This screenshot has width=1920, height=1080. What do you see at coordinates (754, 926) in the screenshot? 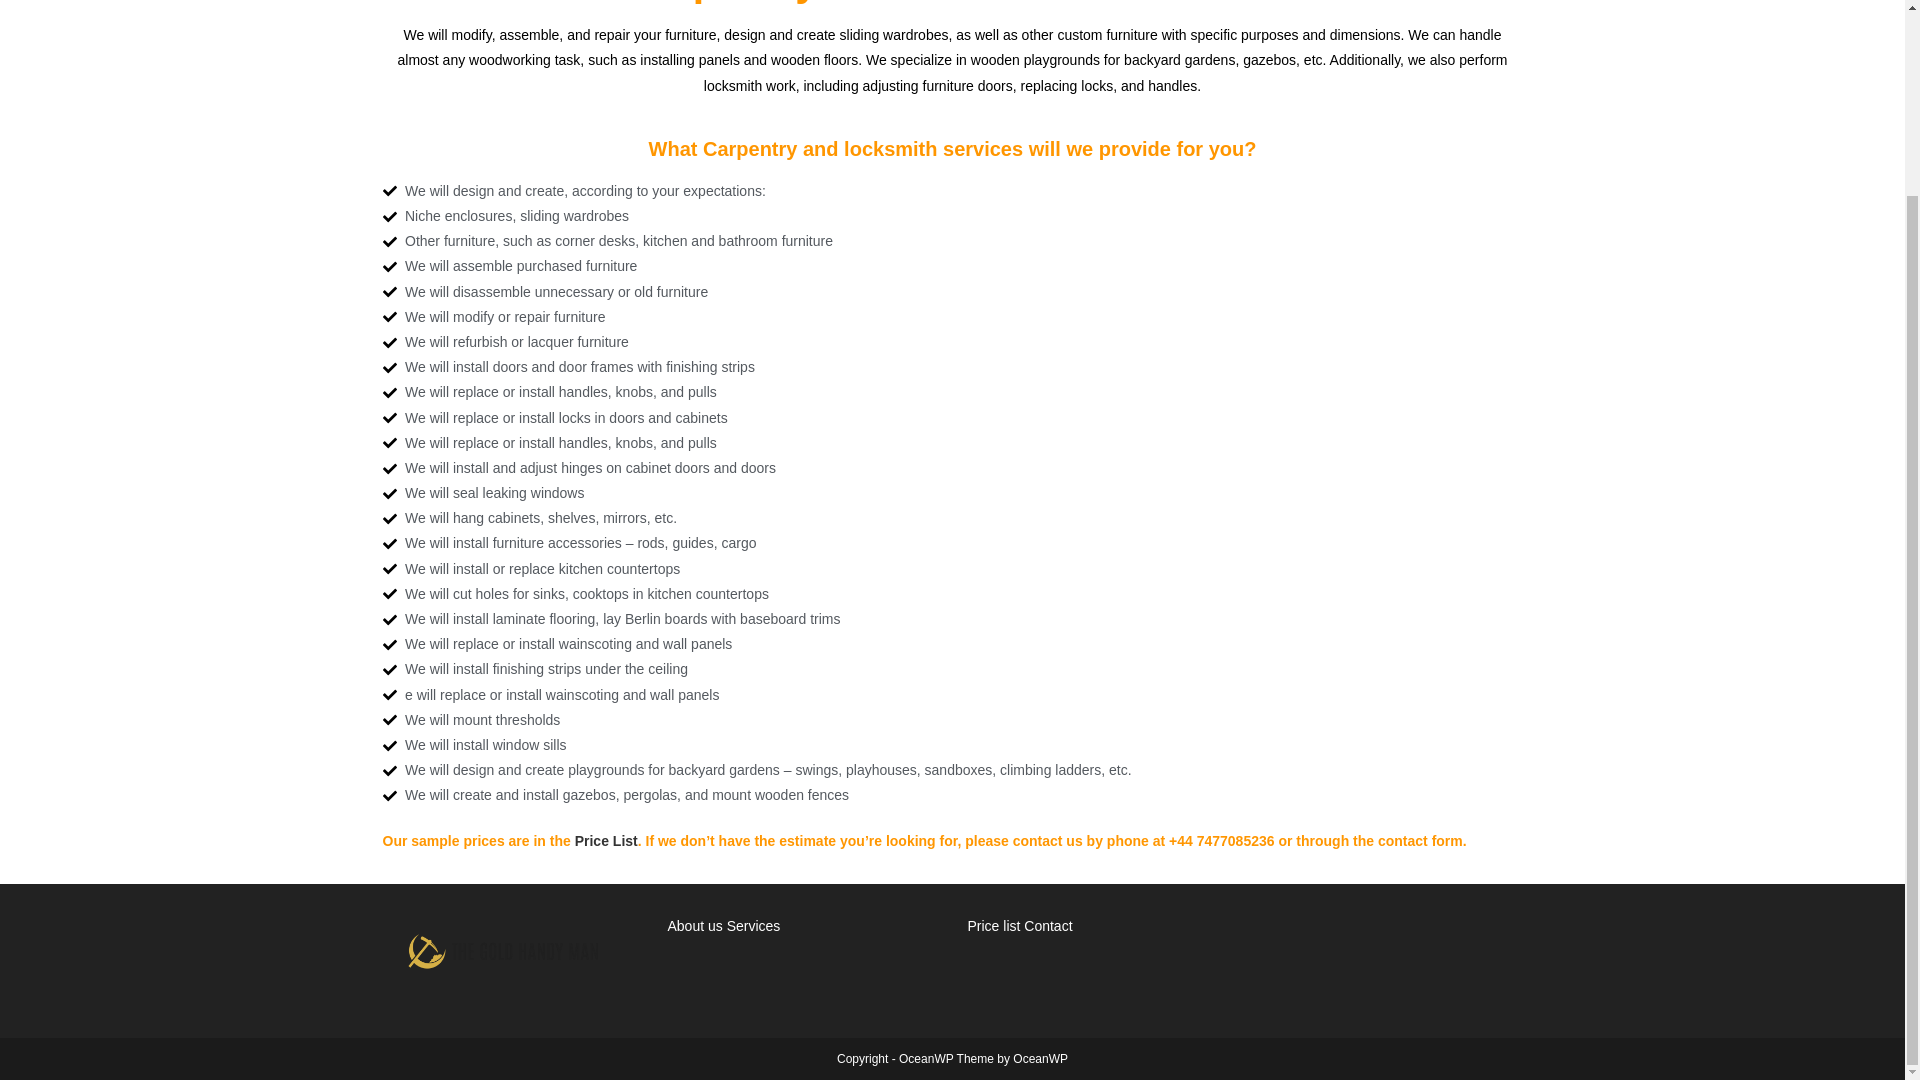
I see `Services` at bounding box center [754, 926].